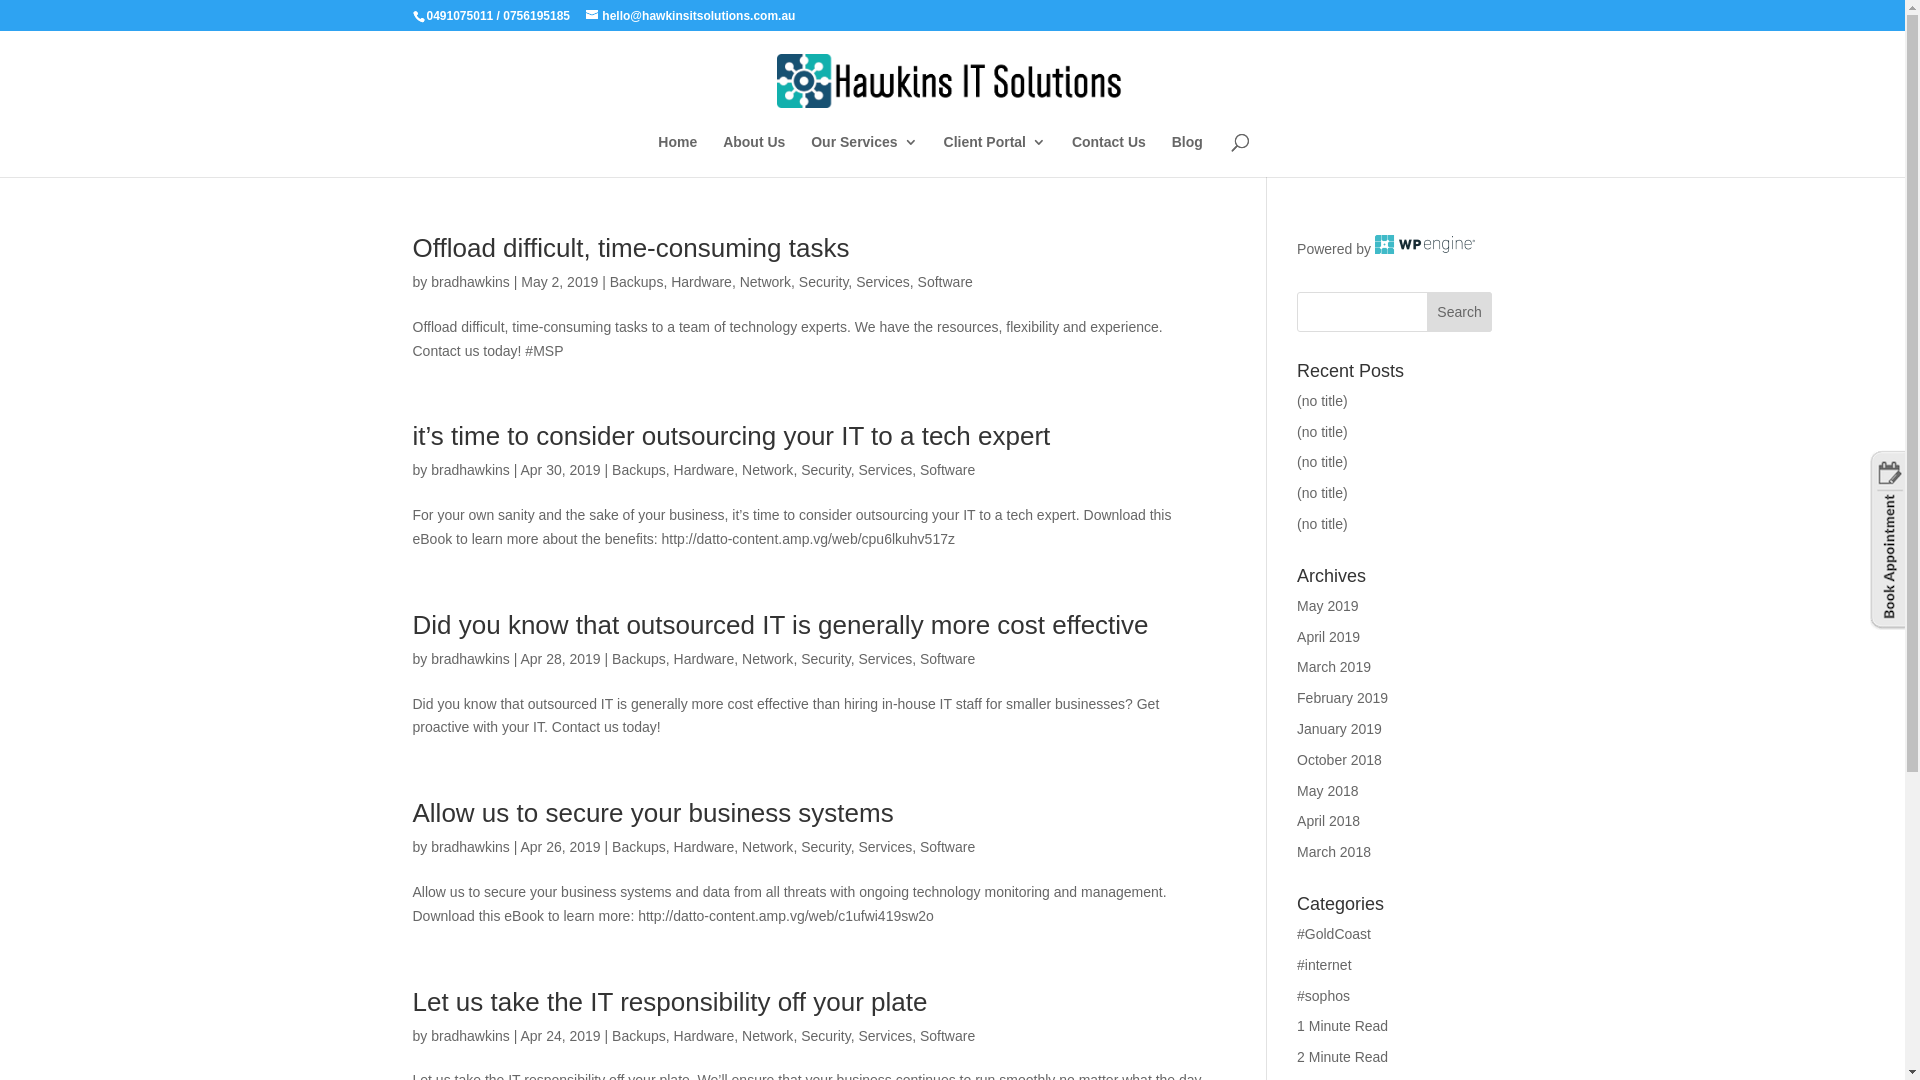  What do you see at coordinates (470, 1036) in the screenshot?
I see `bradhawkins` at bounding box center [470, 1036].